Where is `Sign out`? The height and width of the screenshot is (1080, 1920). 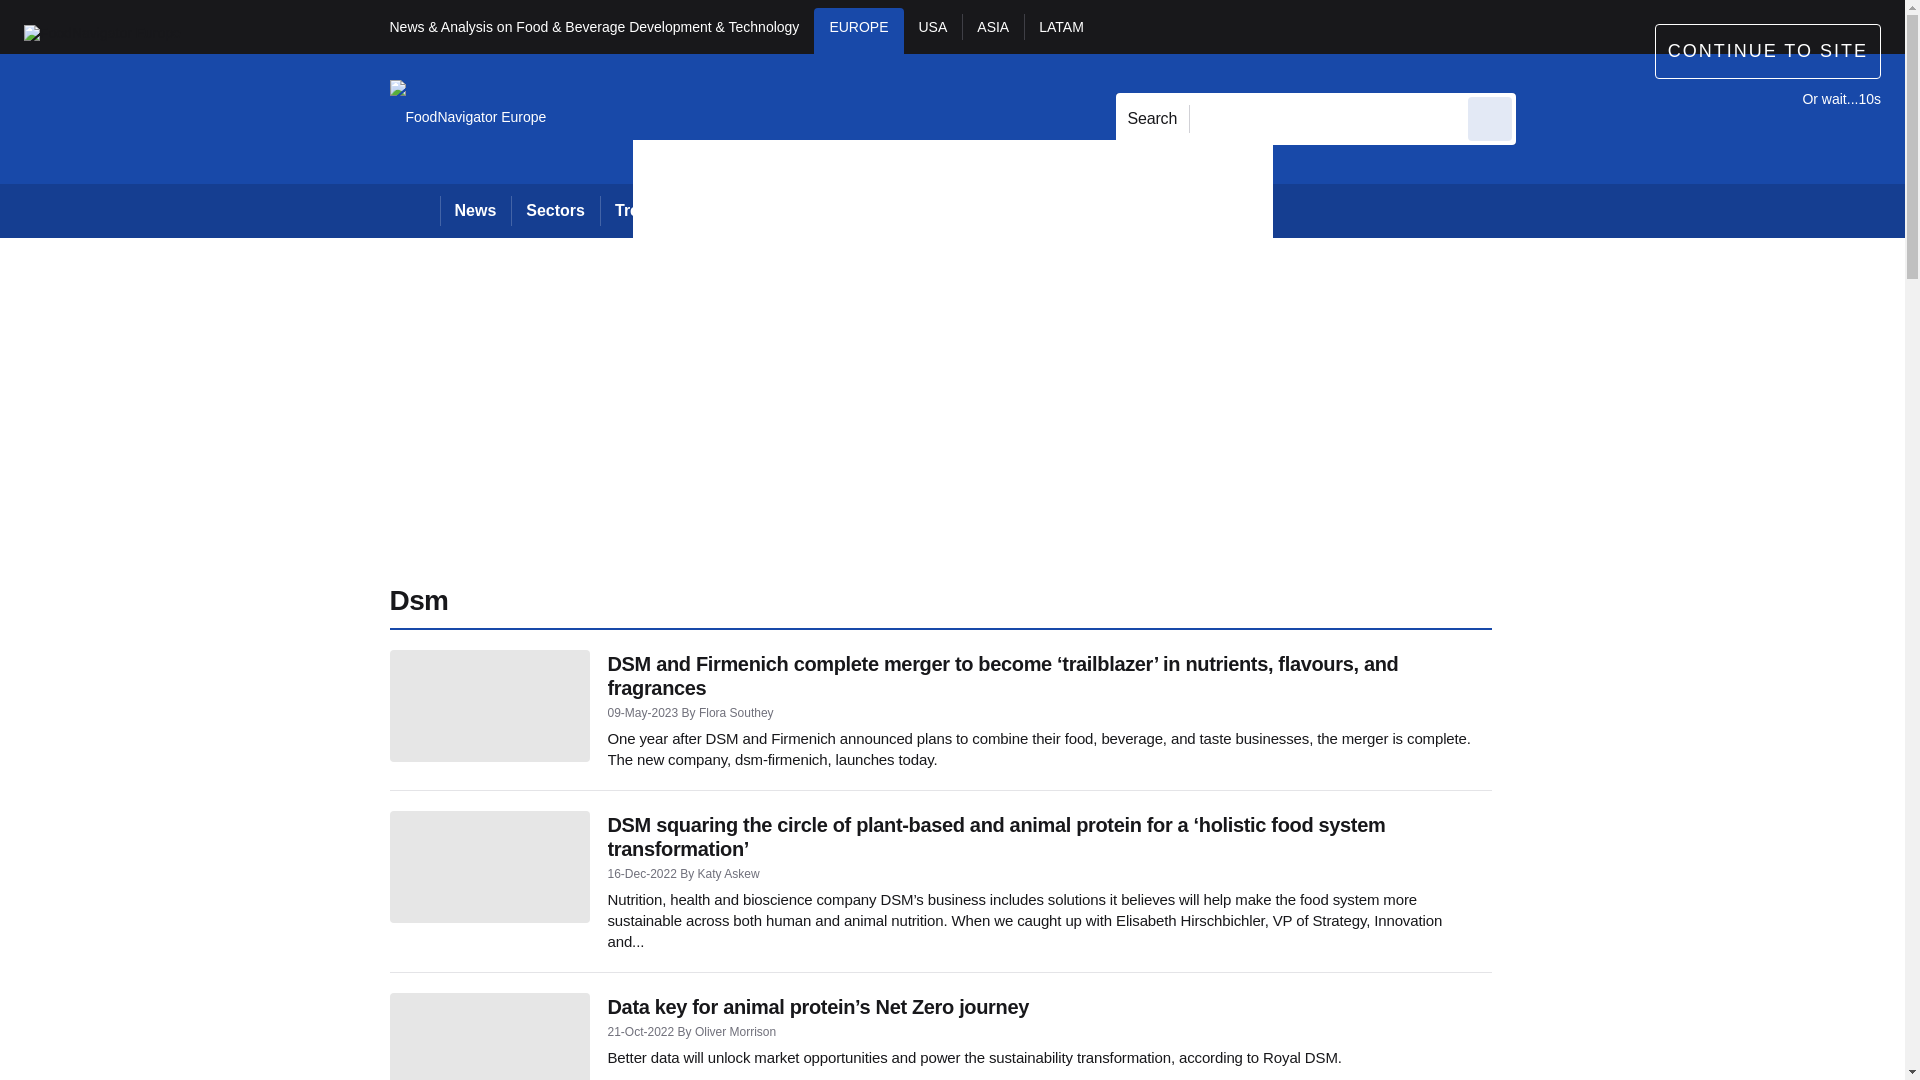 Sign out is located at coordinates (1549, 26).